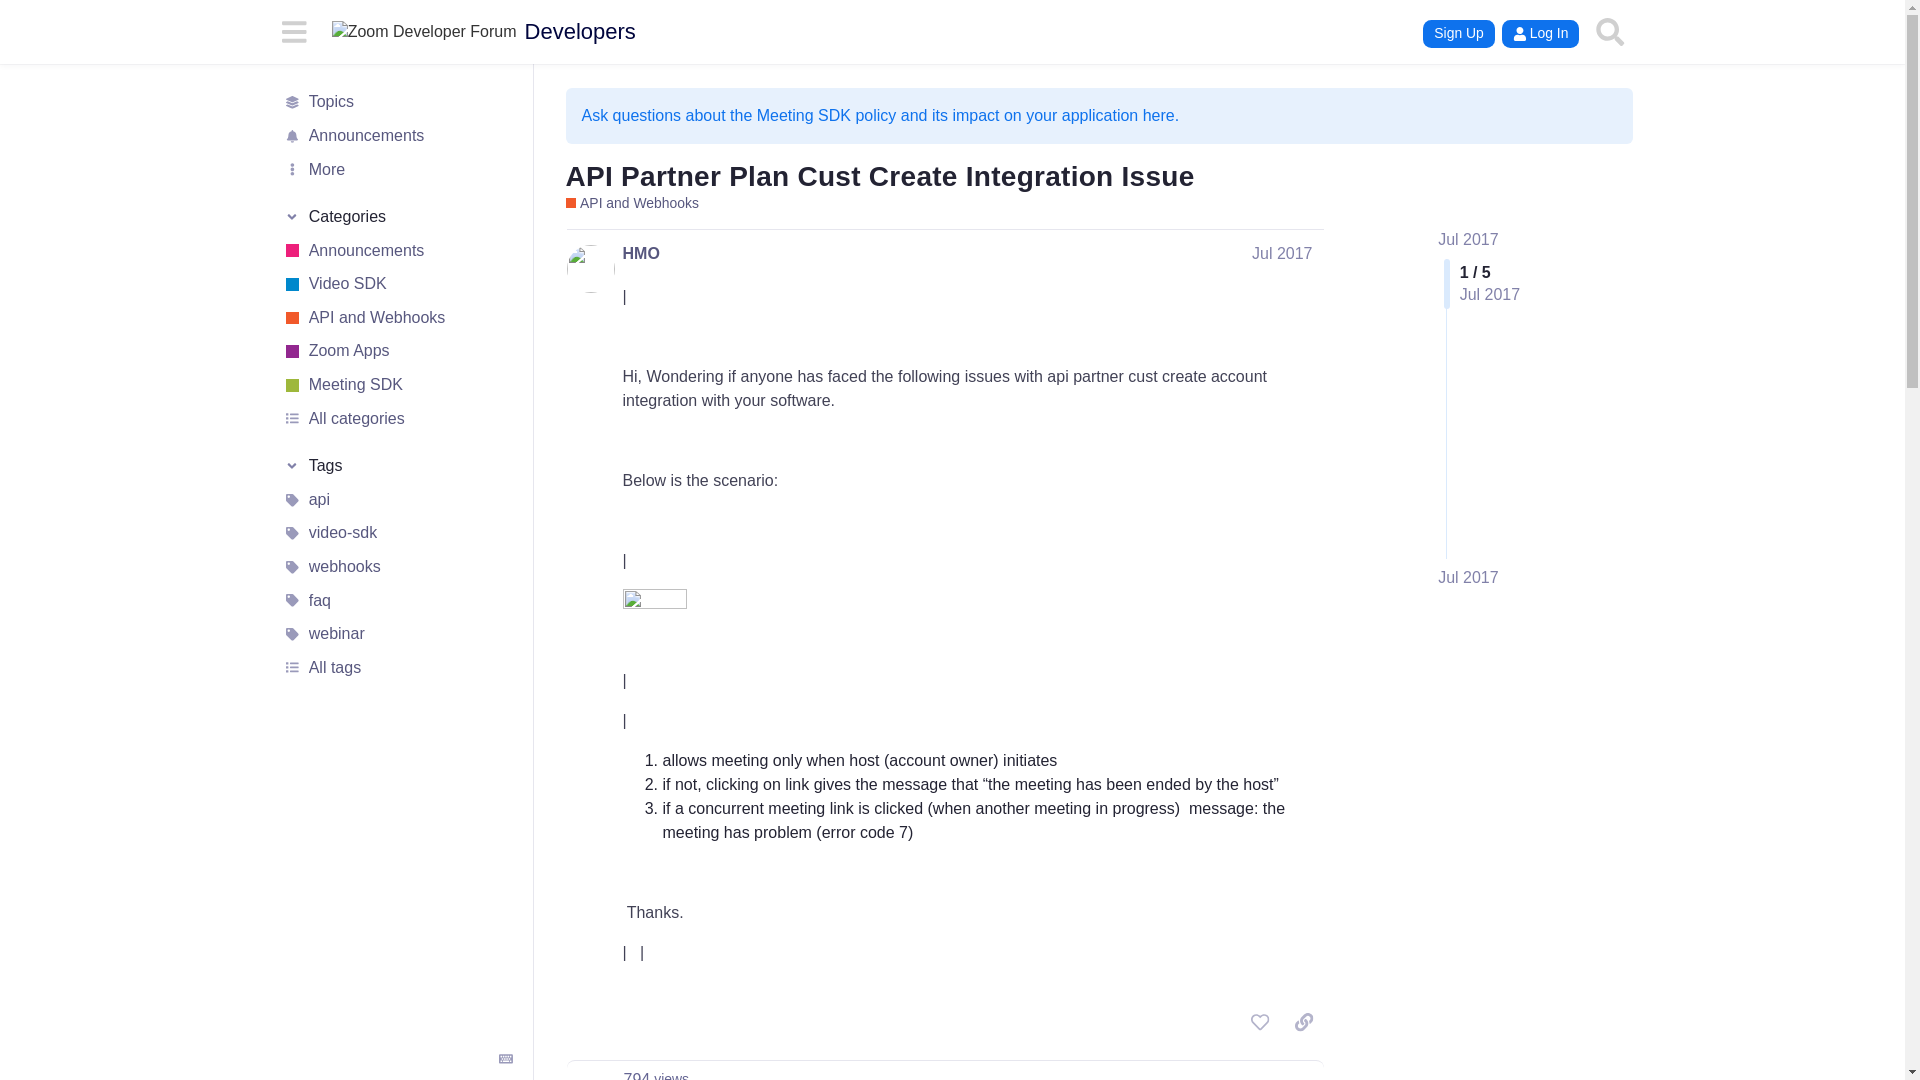  What do you see at coordinates (506, 1058) in the screenshot?
I see `Keyboard Shortcuts` at bounding box center [506, 1058].